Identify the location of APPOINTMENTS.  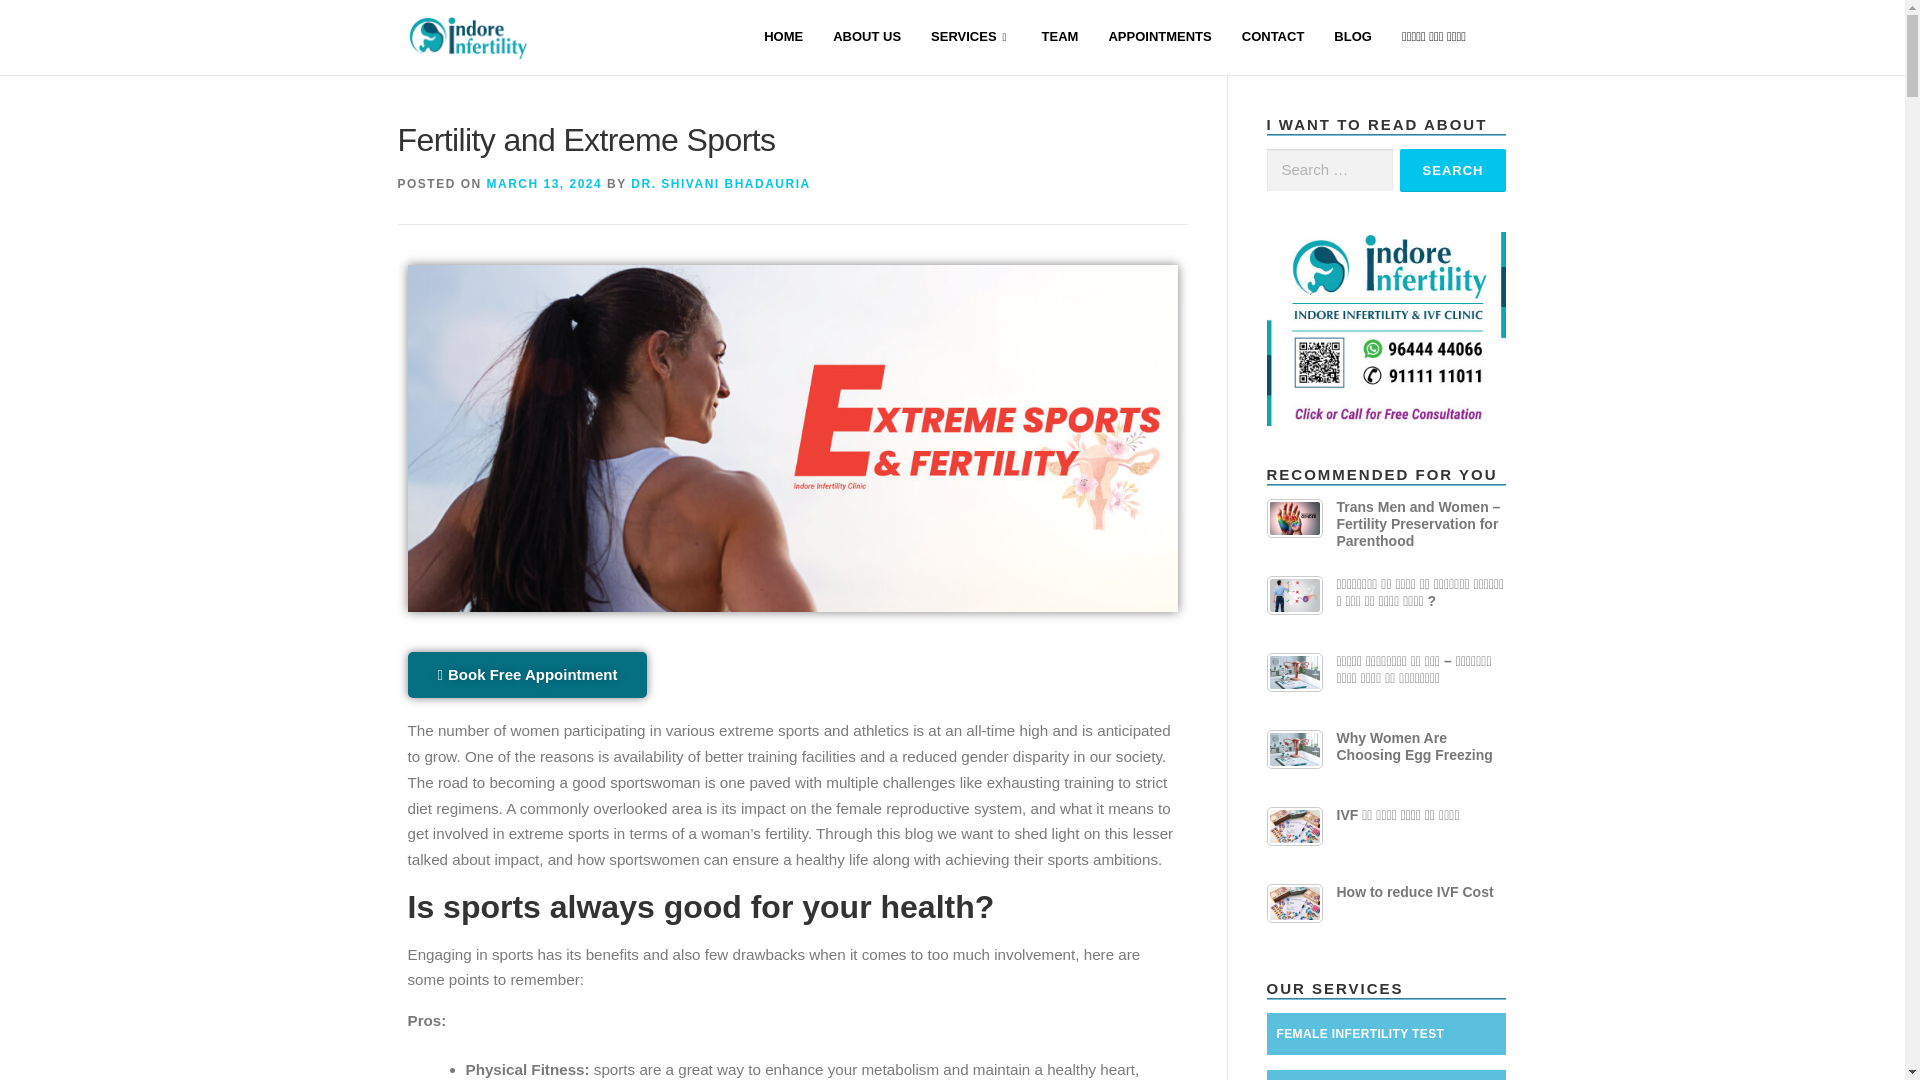
(1159, 38).